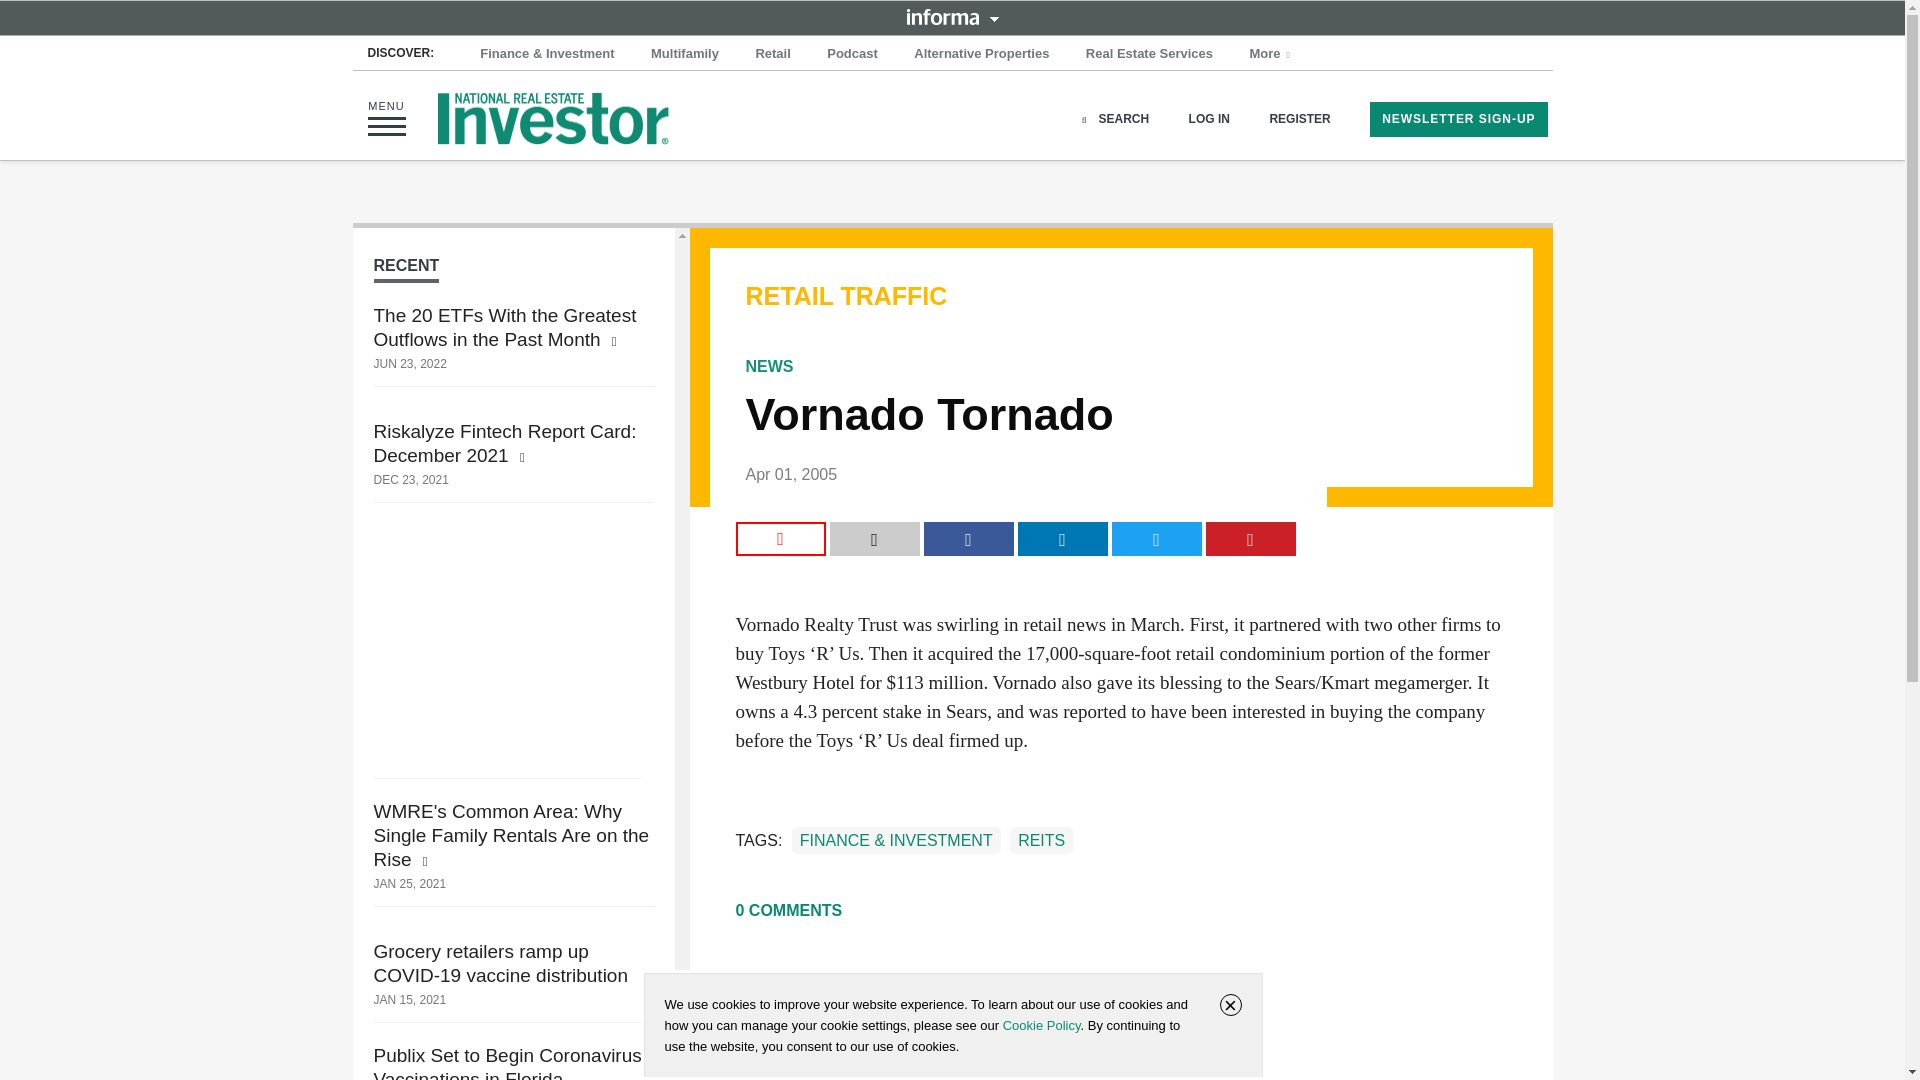 The width and height of the screenshot is (1920, 1080). I want to click on Retail, so click(772, 54).